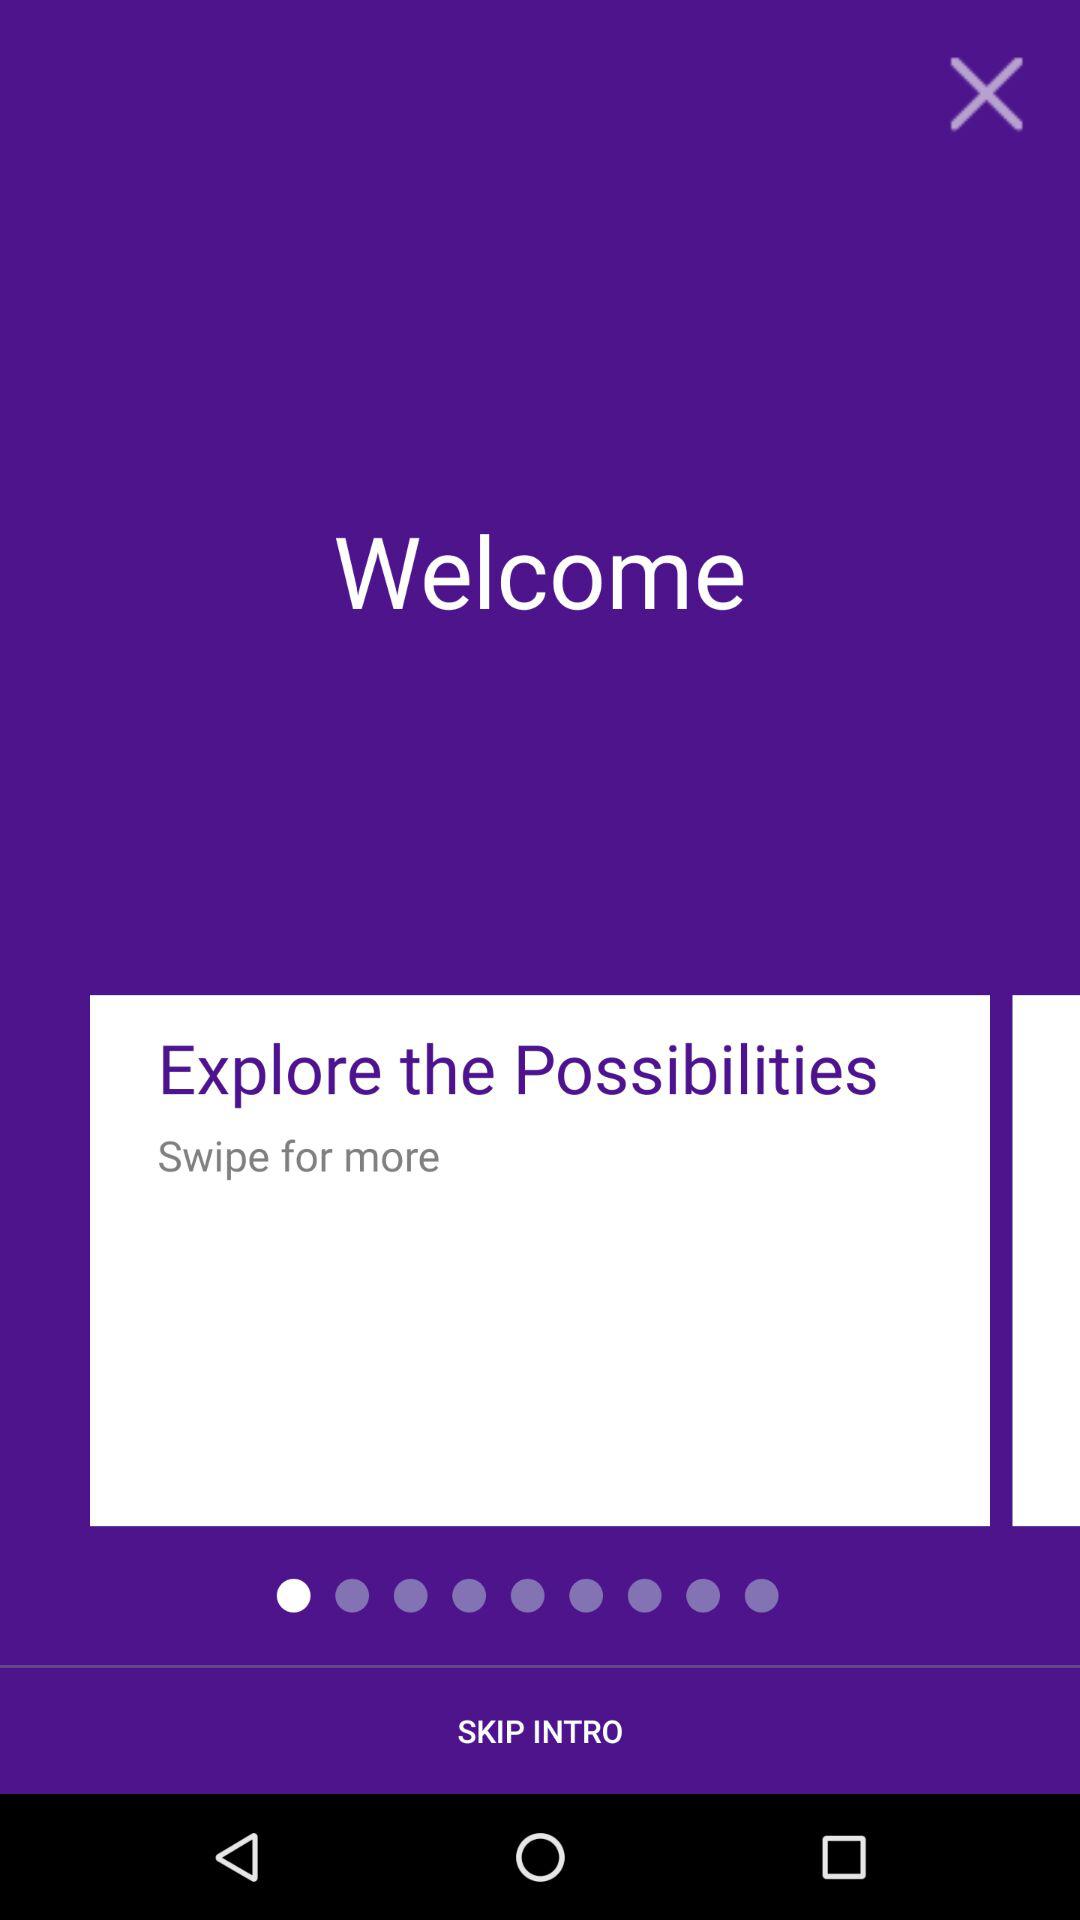  Describe the element at coordinates (540, 1730) in the screenshot. I see `press the skip intro icon` at that location.